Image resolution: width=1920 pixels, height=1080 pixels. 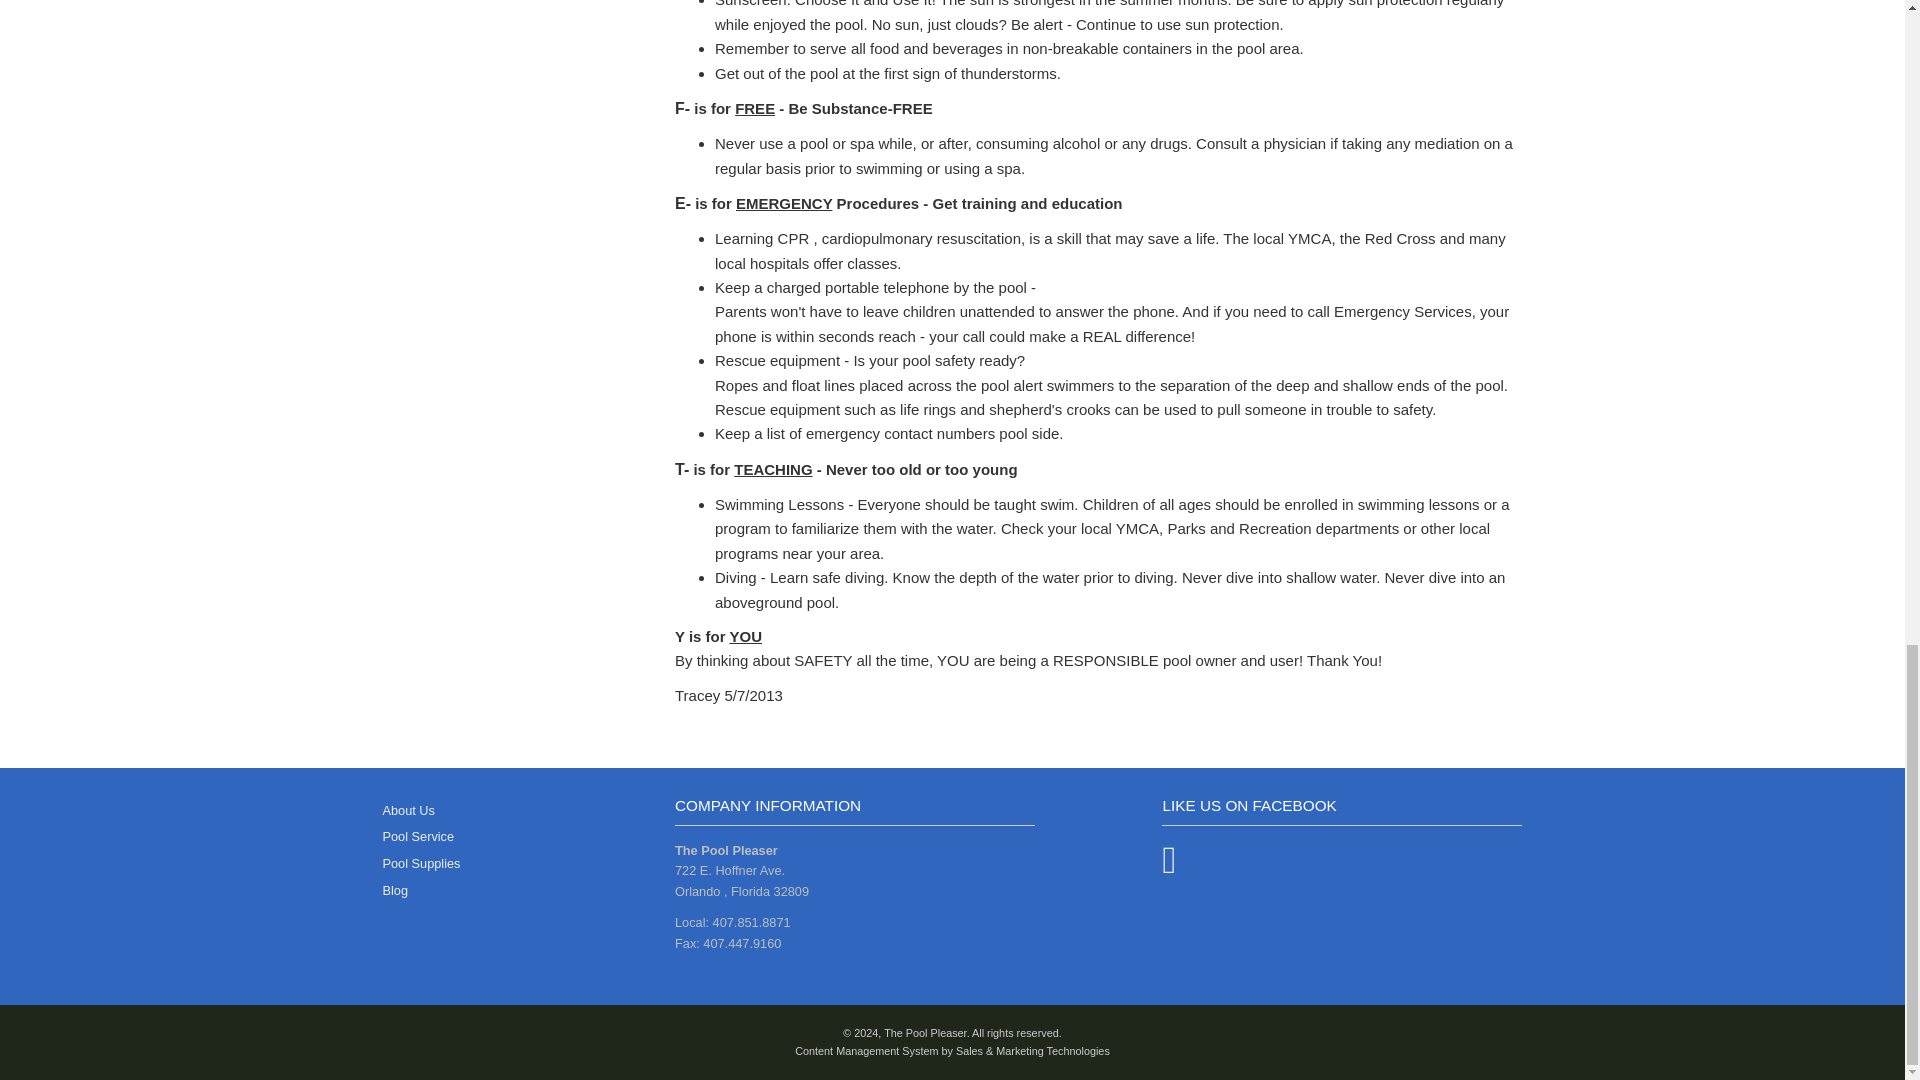 I want to click on SMT on facebook, so click(x=1168, y=868).